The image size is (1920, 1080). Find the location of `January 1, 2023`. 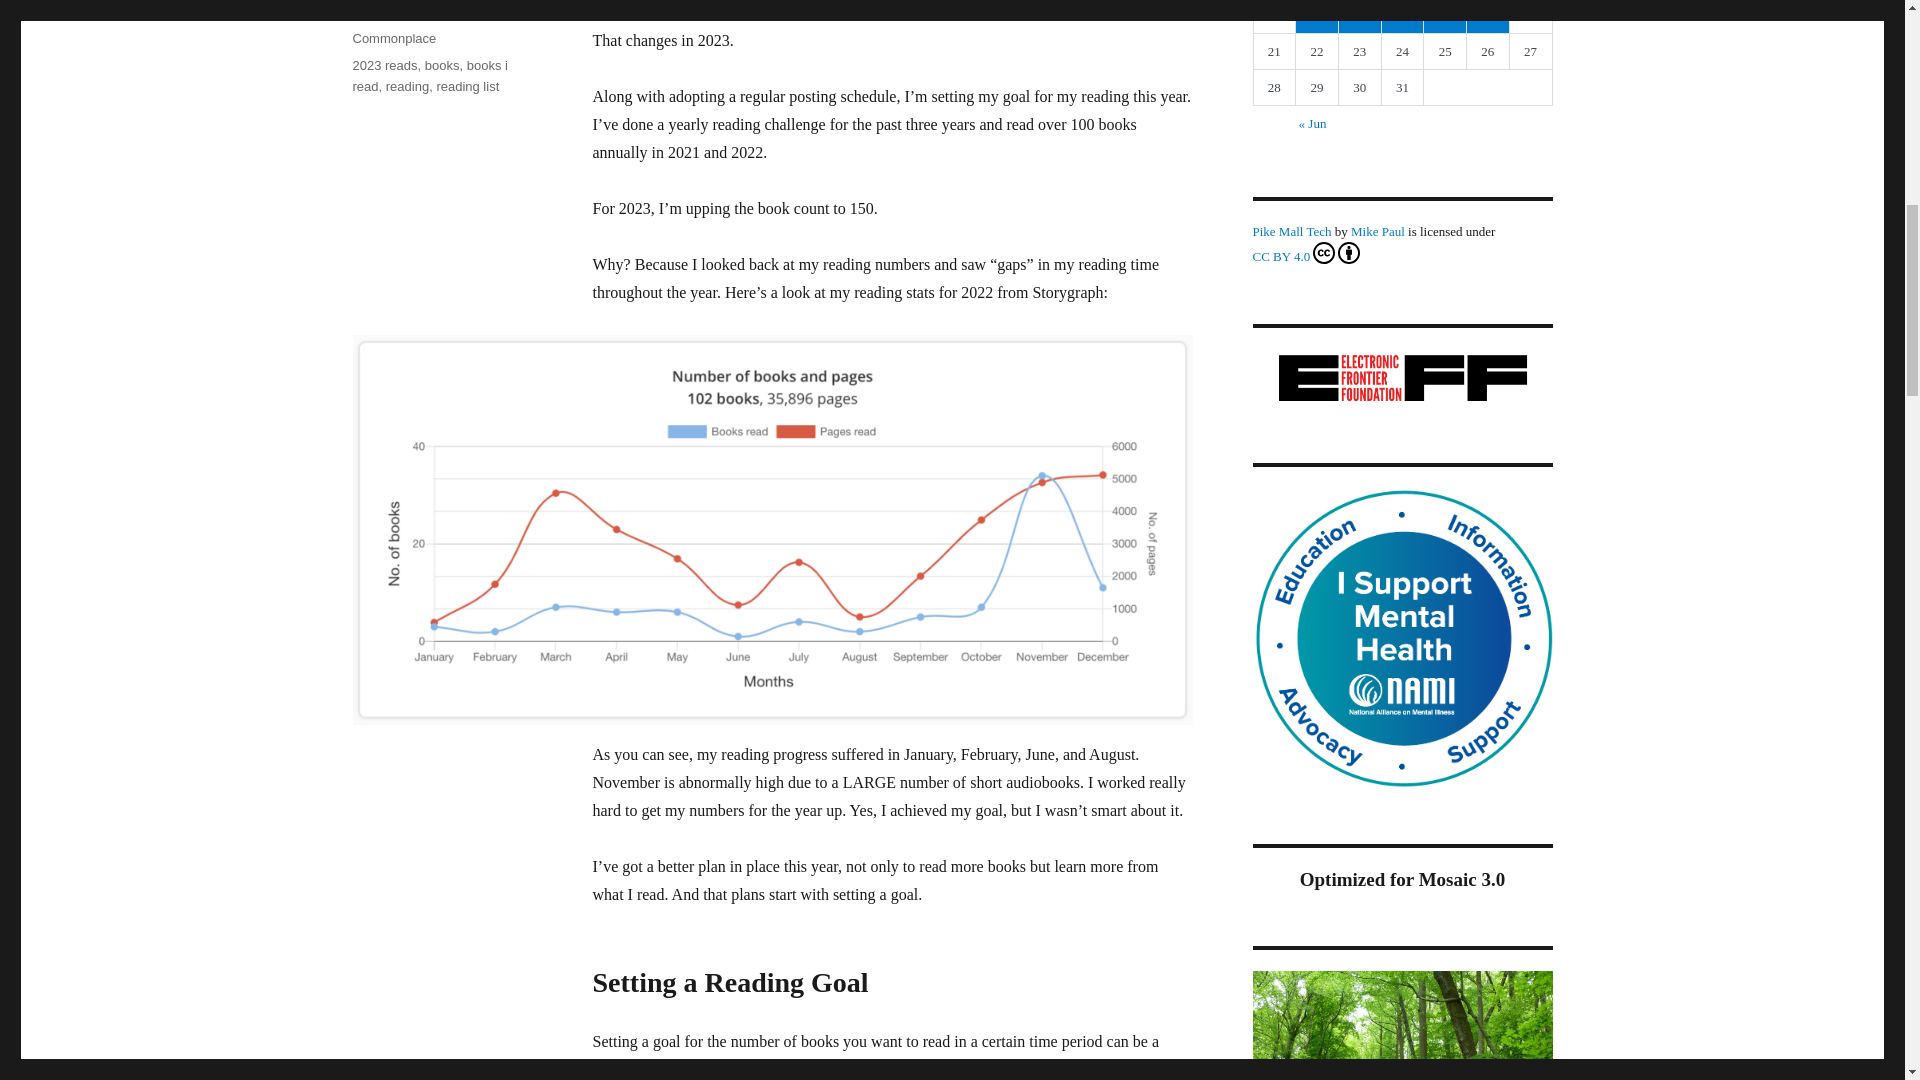

January 1, 2023 is located at coordinates (398, 10).